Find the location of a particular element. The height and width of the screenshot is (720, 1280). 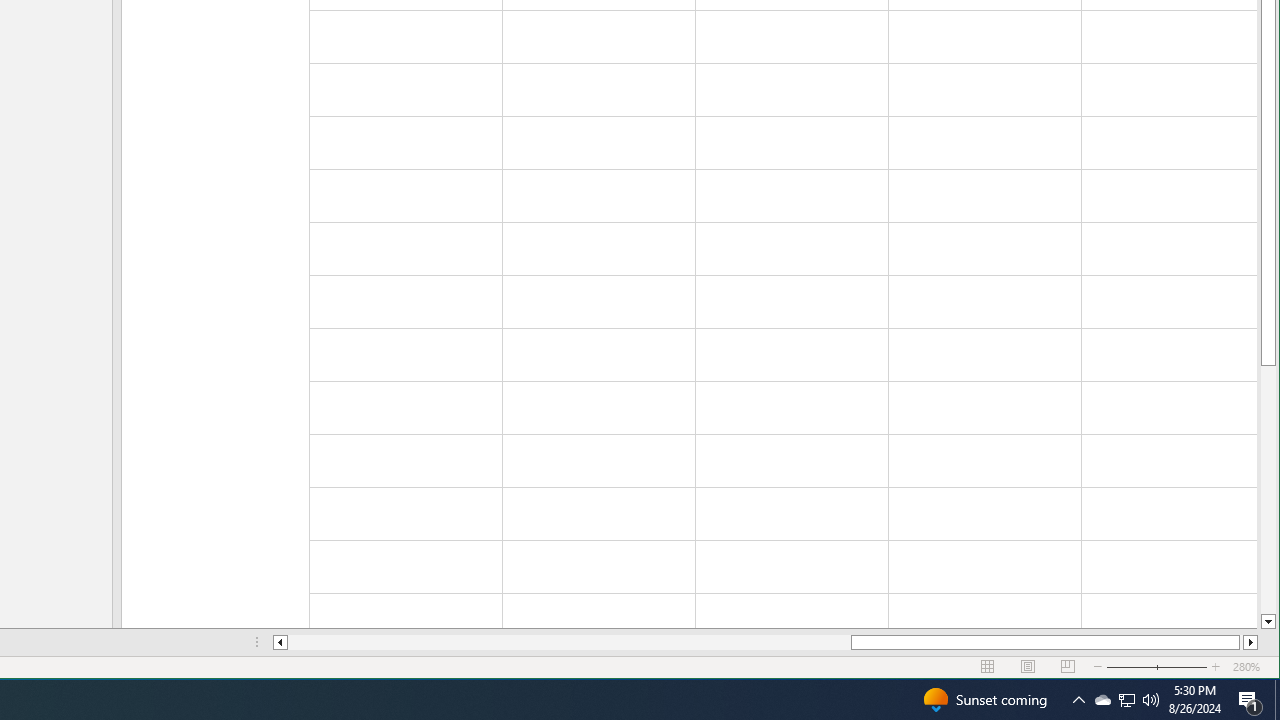

Sunset coming is located at coordinates (984, 700).